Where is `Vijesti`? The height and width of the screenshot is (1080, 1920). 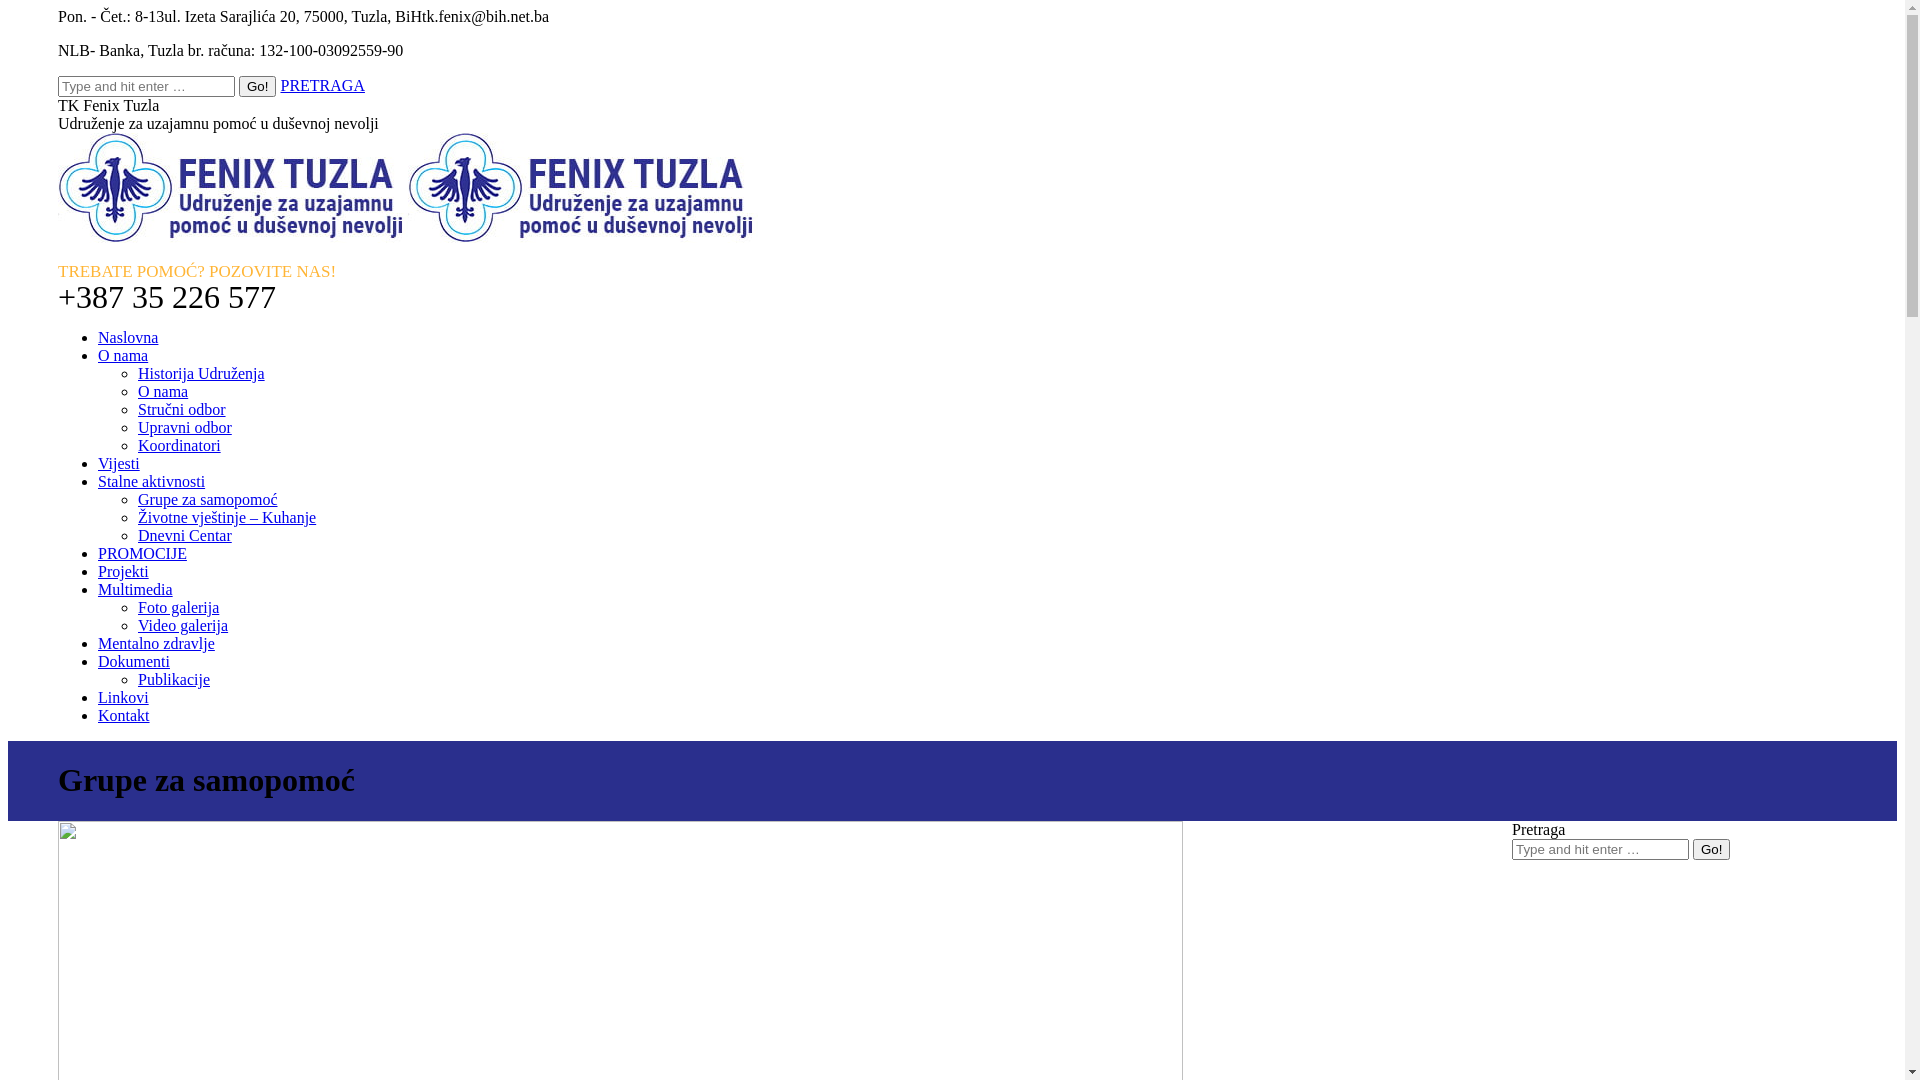
Vijesti is located at coordinates (119, 464).